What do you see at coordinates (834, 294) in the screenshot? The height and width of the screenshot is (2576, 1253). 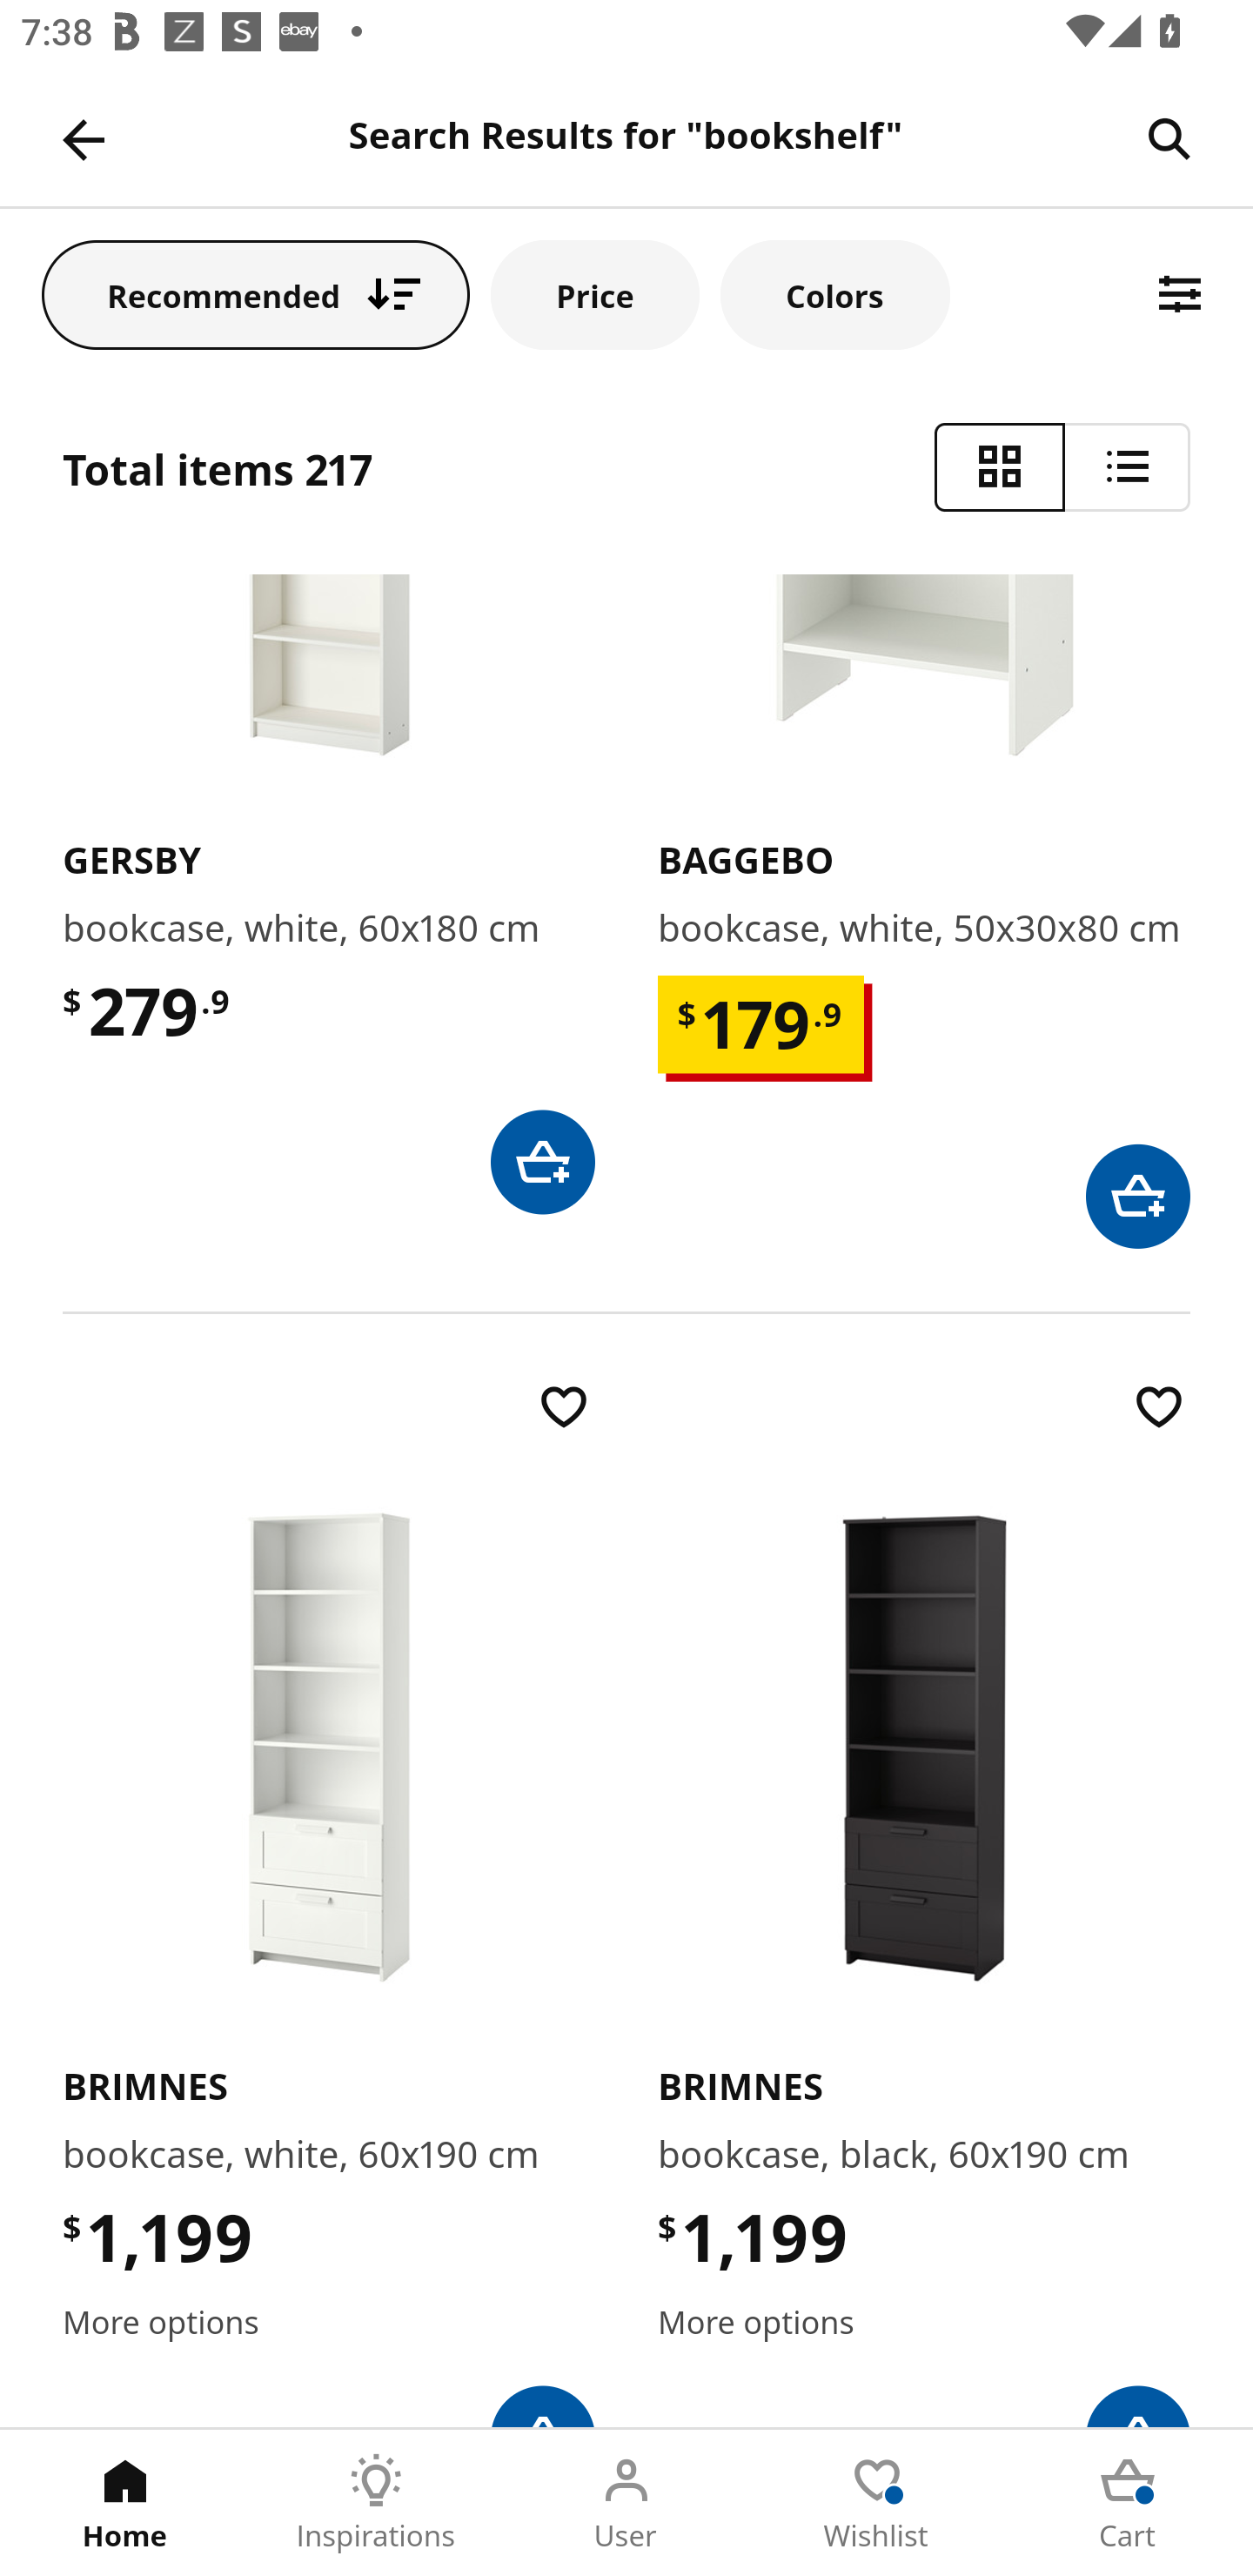 I see `Colors` at bounding box center [834, 294].